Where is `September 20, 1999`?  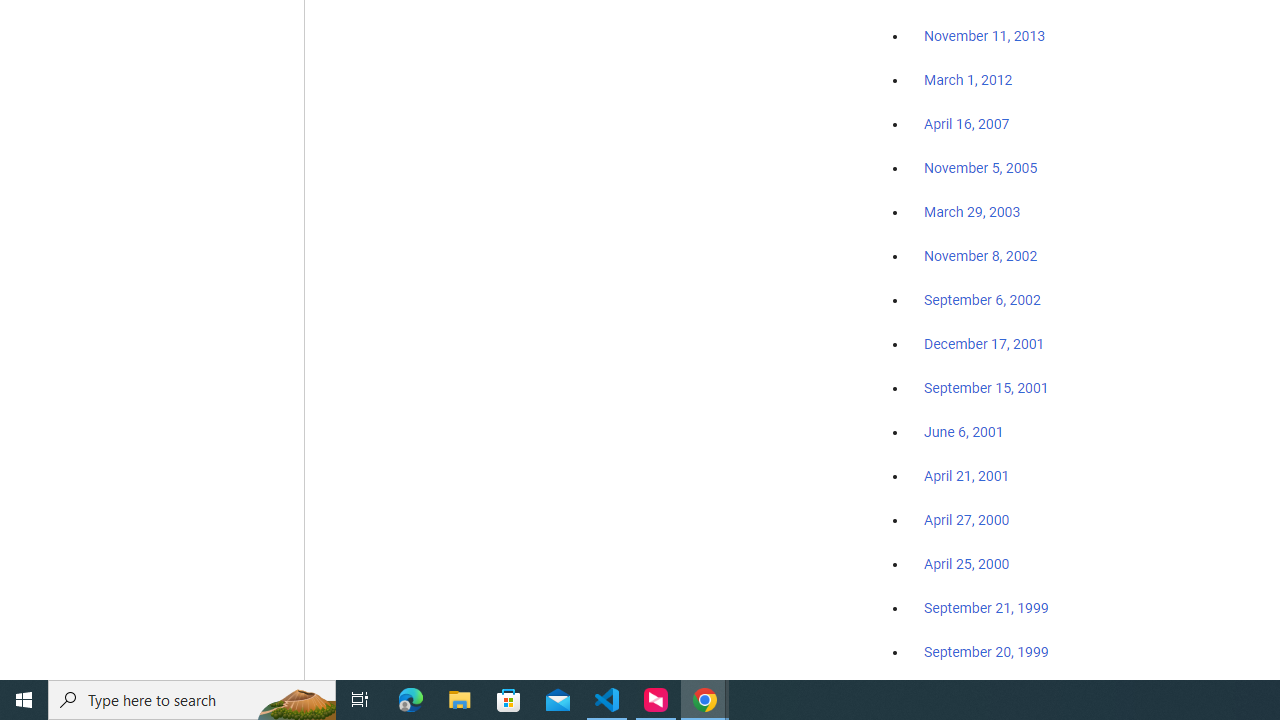 September 20, 1999 is located at coordinates (986, 651).